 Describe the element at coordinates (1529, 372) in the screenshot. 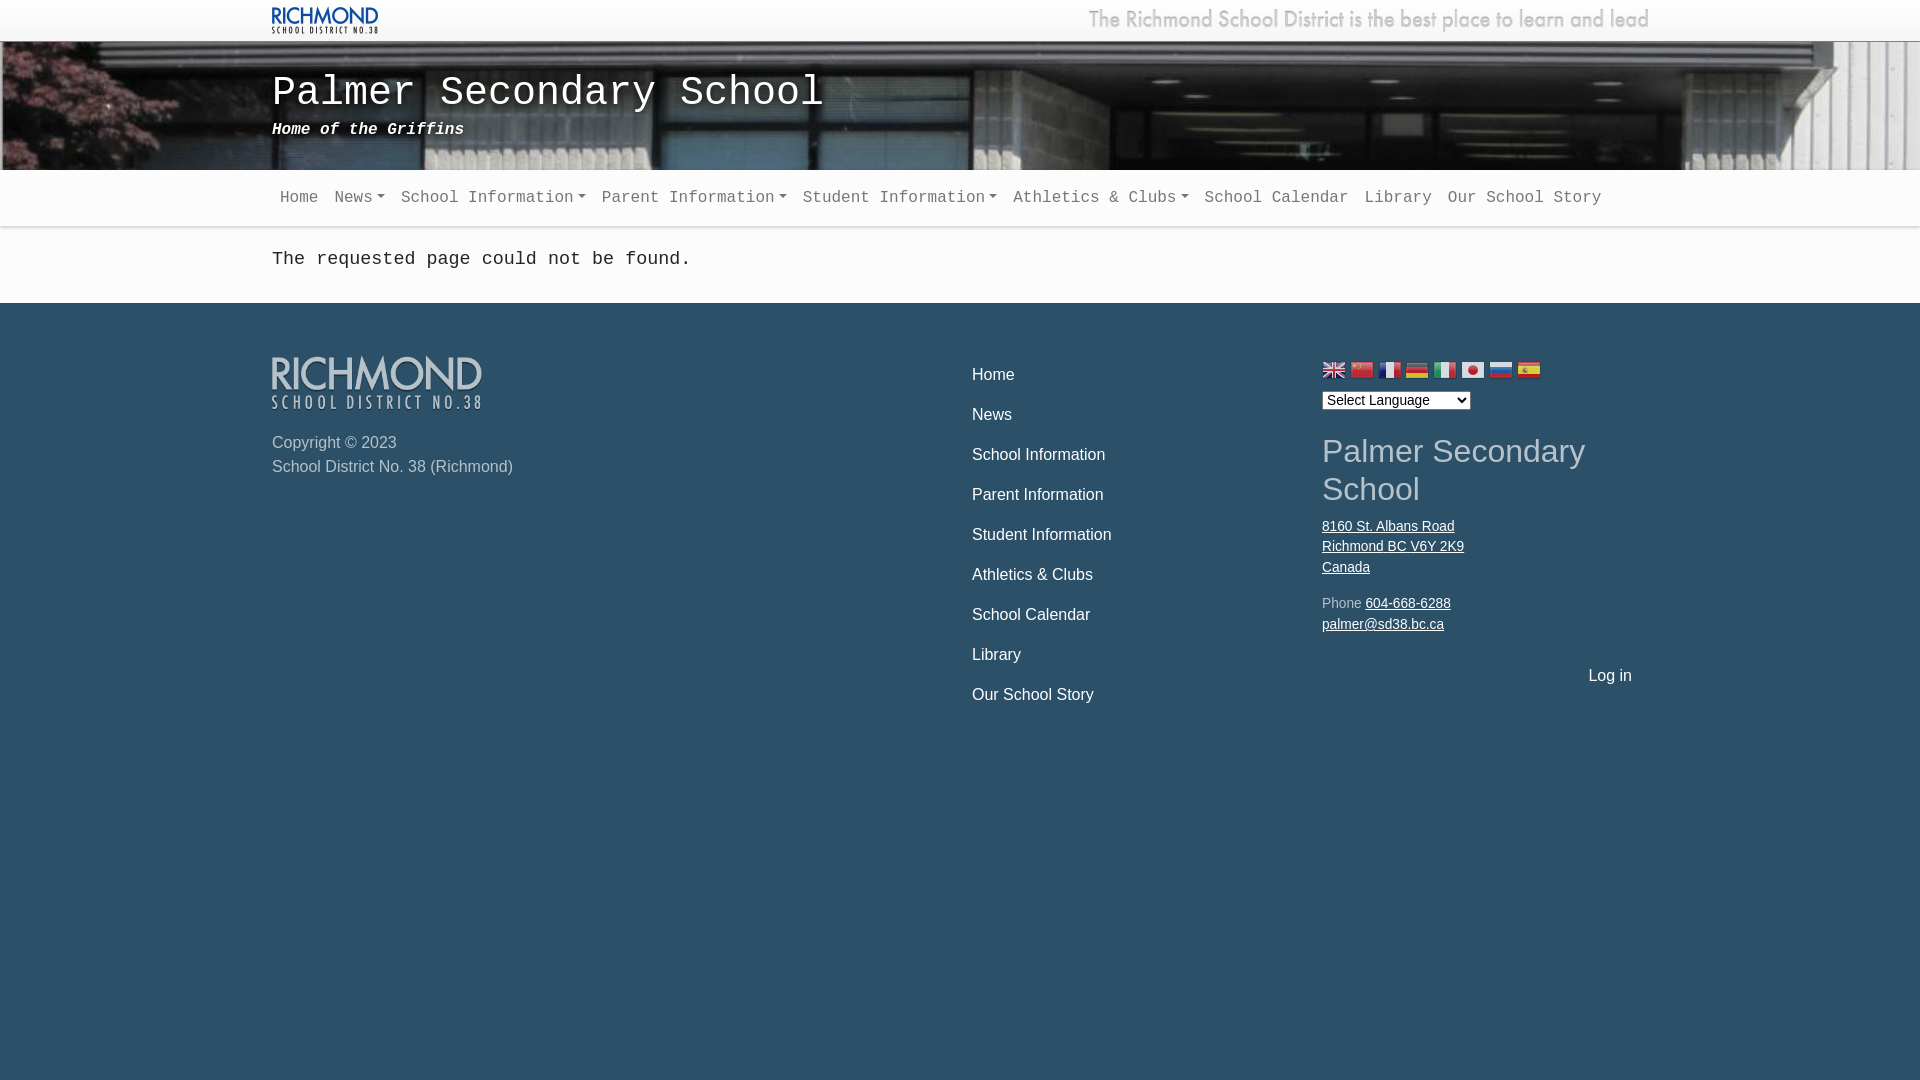

I see `Spanish` at that location.